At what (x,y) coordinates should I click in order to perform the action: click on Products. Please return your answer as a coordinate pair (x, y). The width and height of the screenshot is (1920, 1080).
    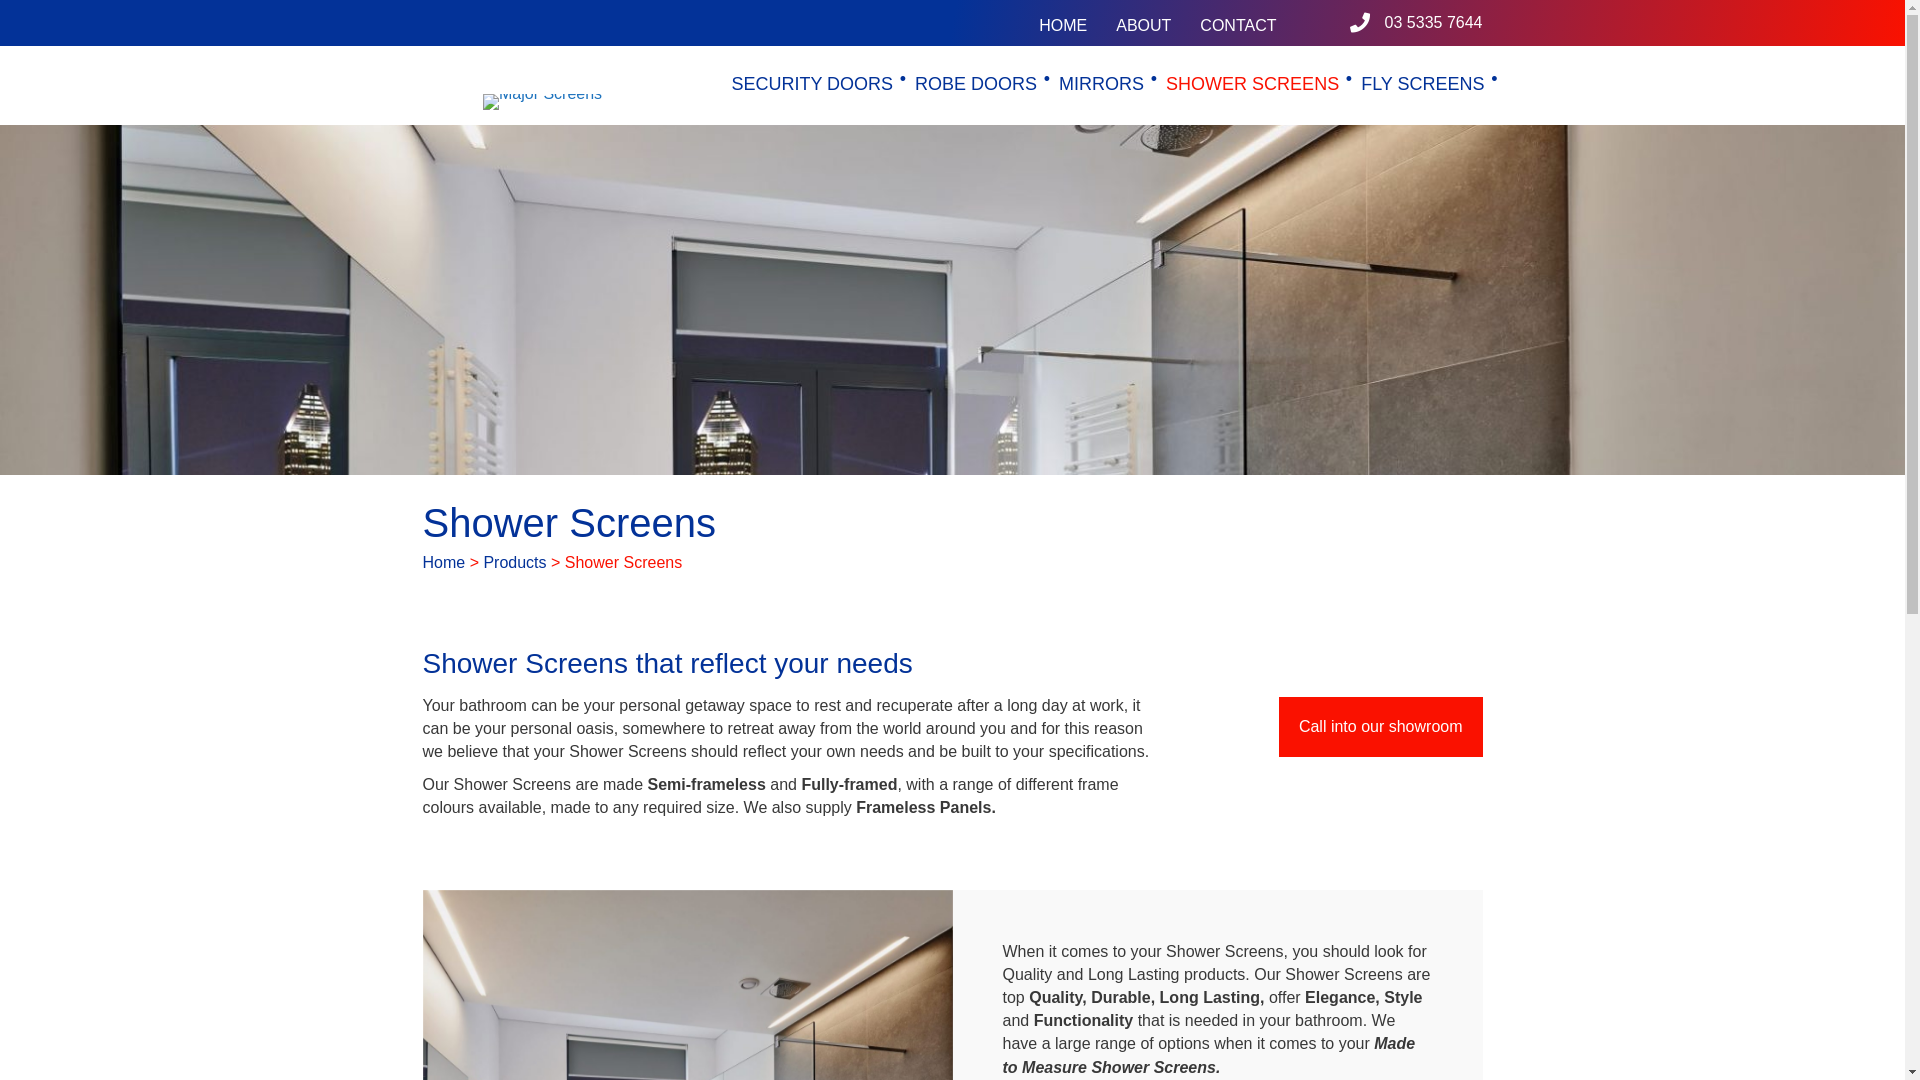
    Looking at the image, I should click on (514, 562).